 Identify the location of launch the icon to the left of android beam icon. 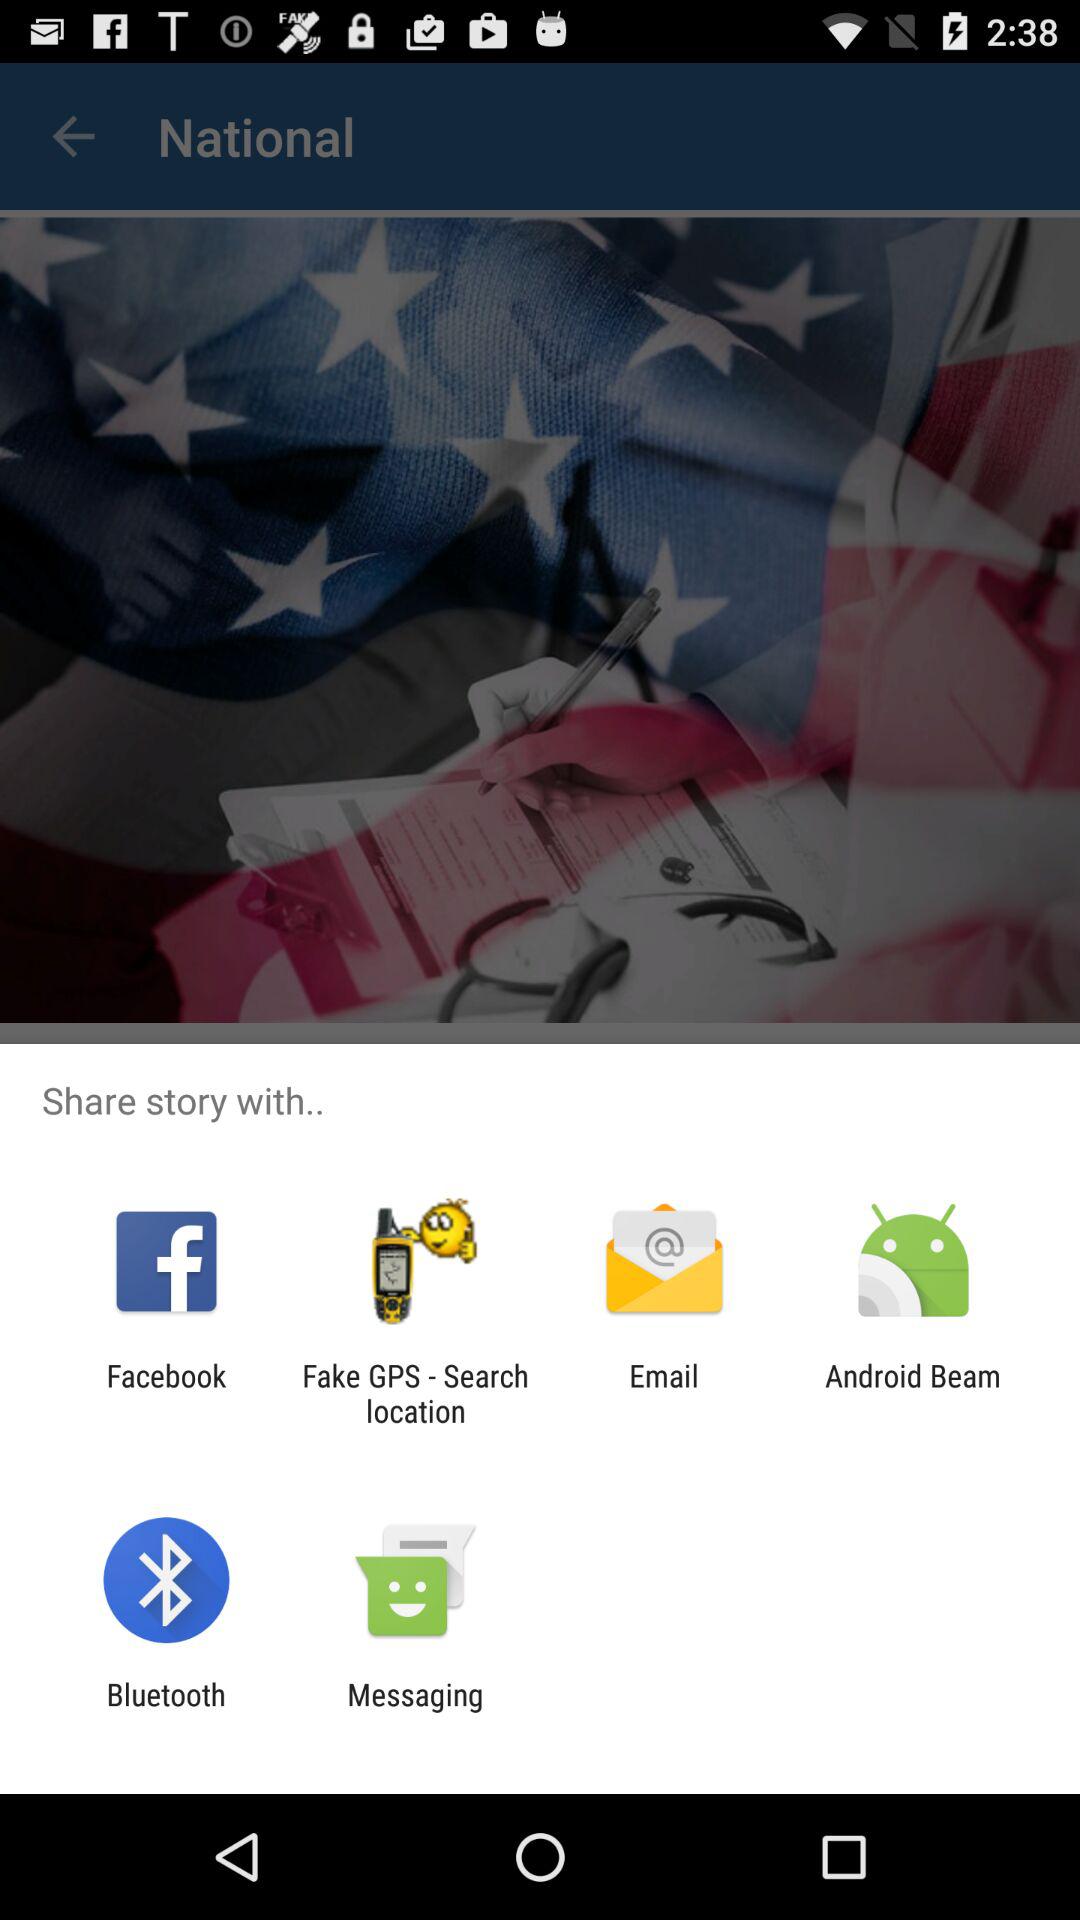
(664, 1393).